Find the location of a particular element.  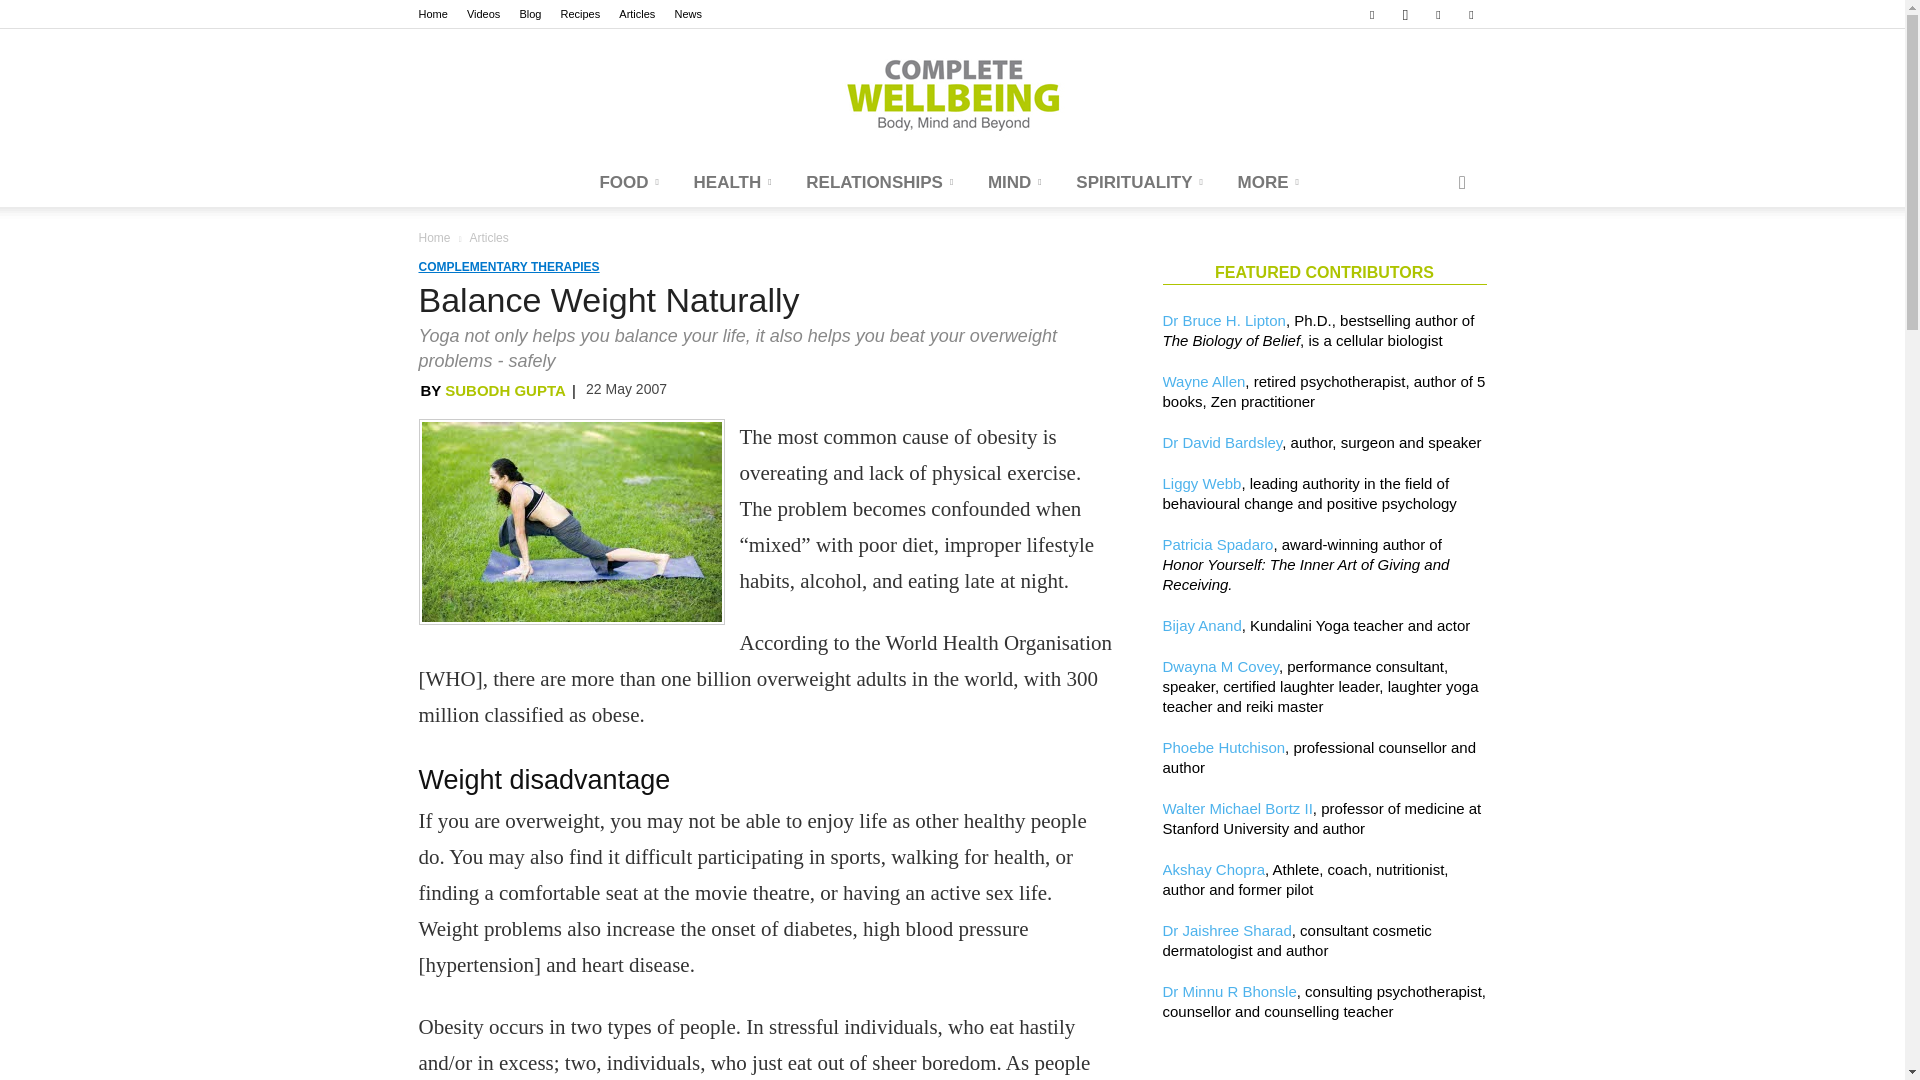

Pinterest is located at coordinates (1438, 14).